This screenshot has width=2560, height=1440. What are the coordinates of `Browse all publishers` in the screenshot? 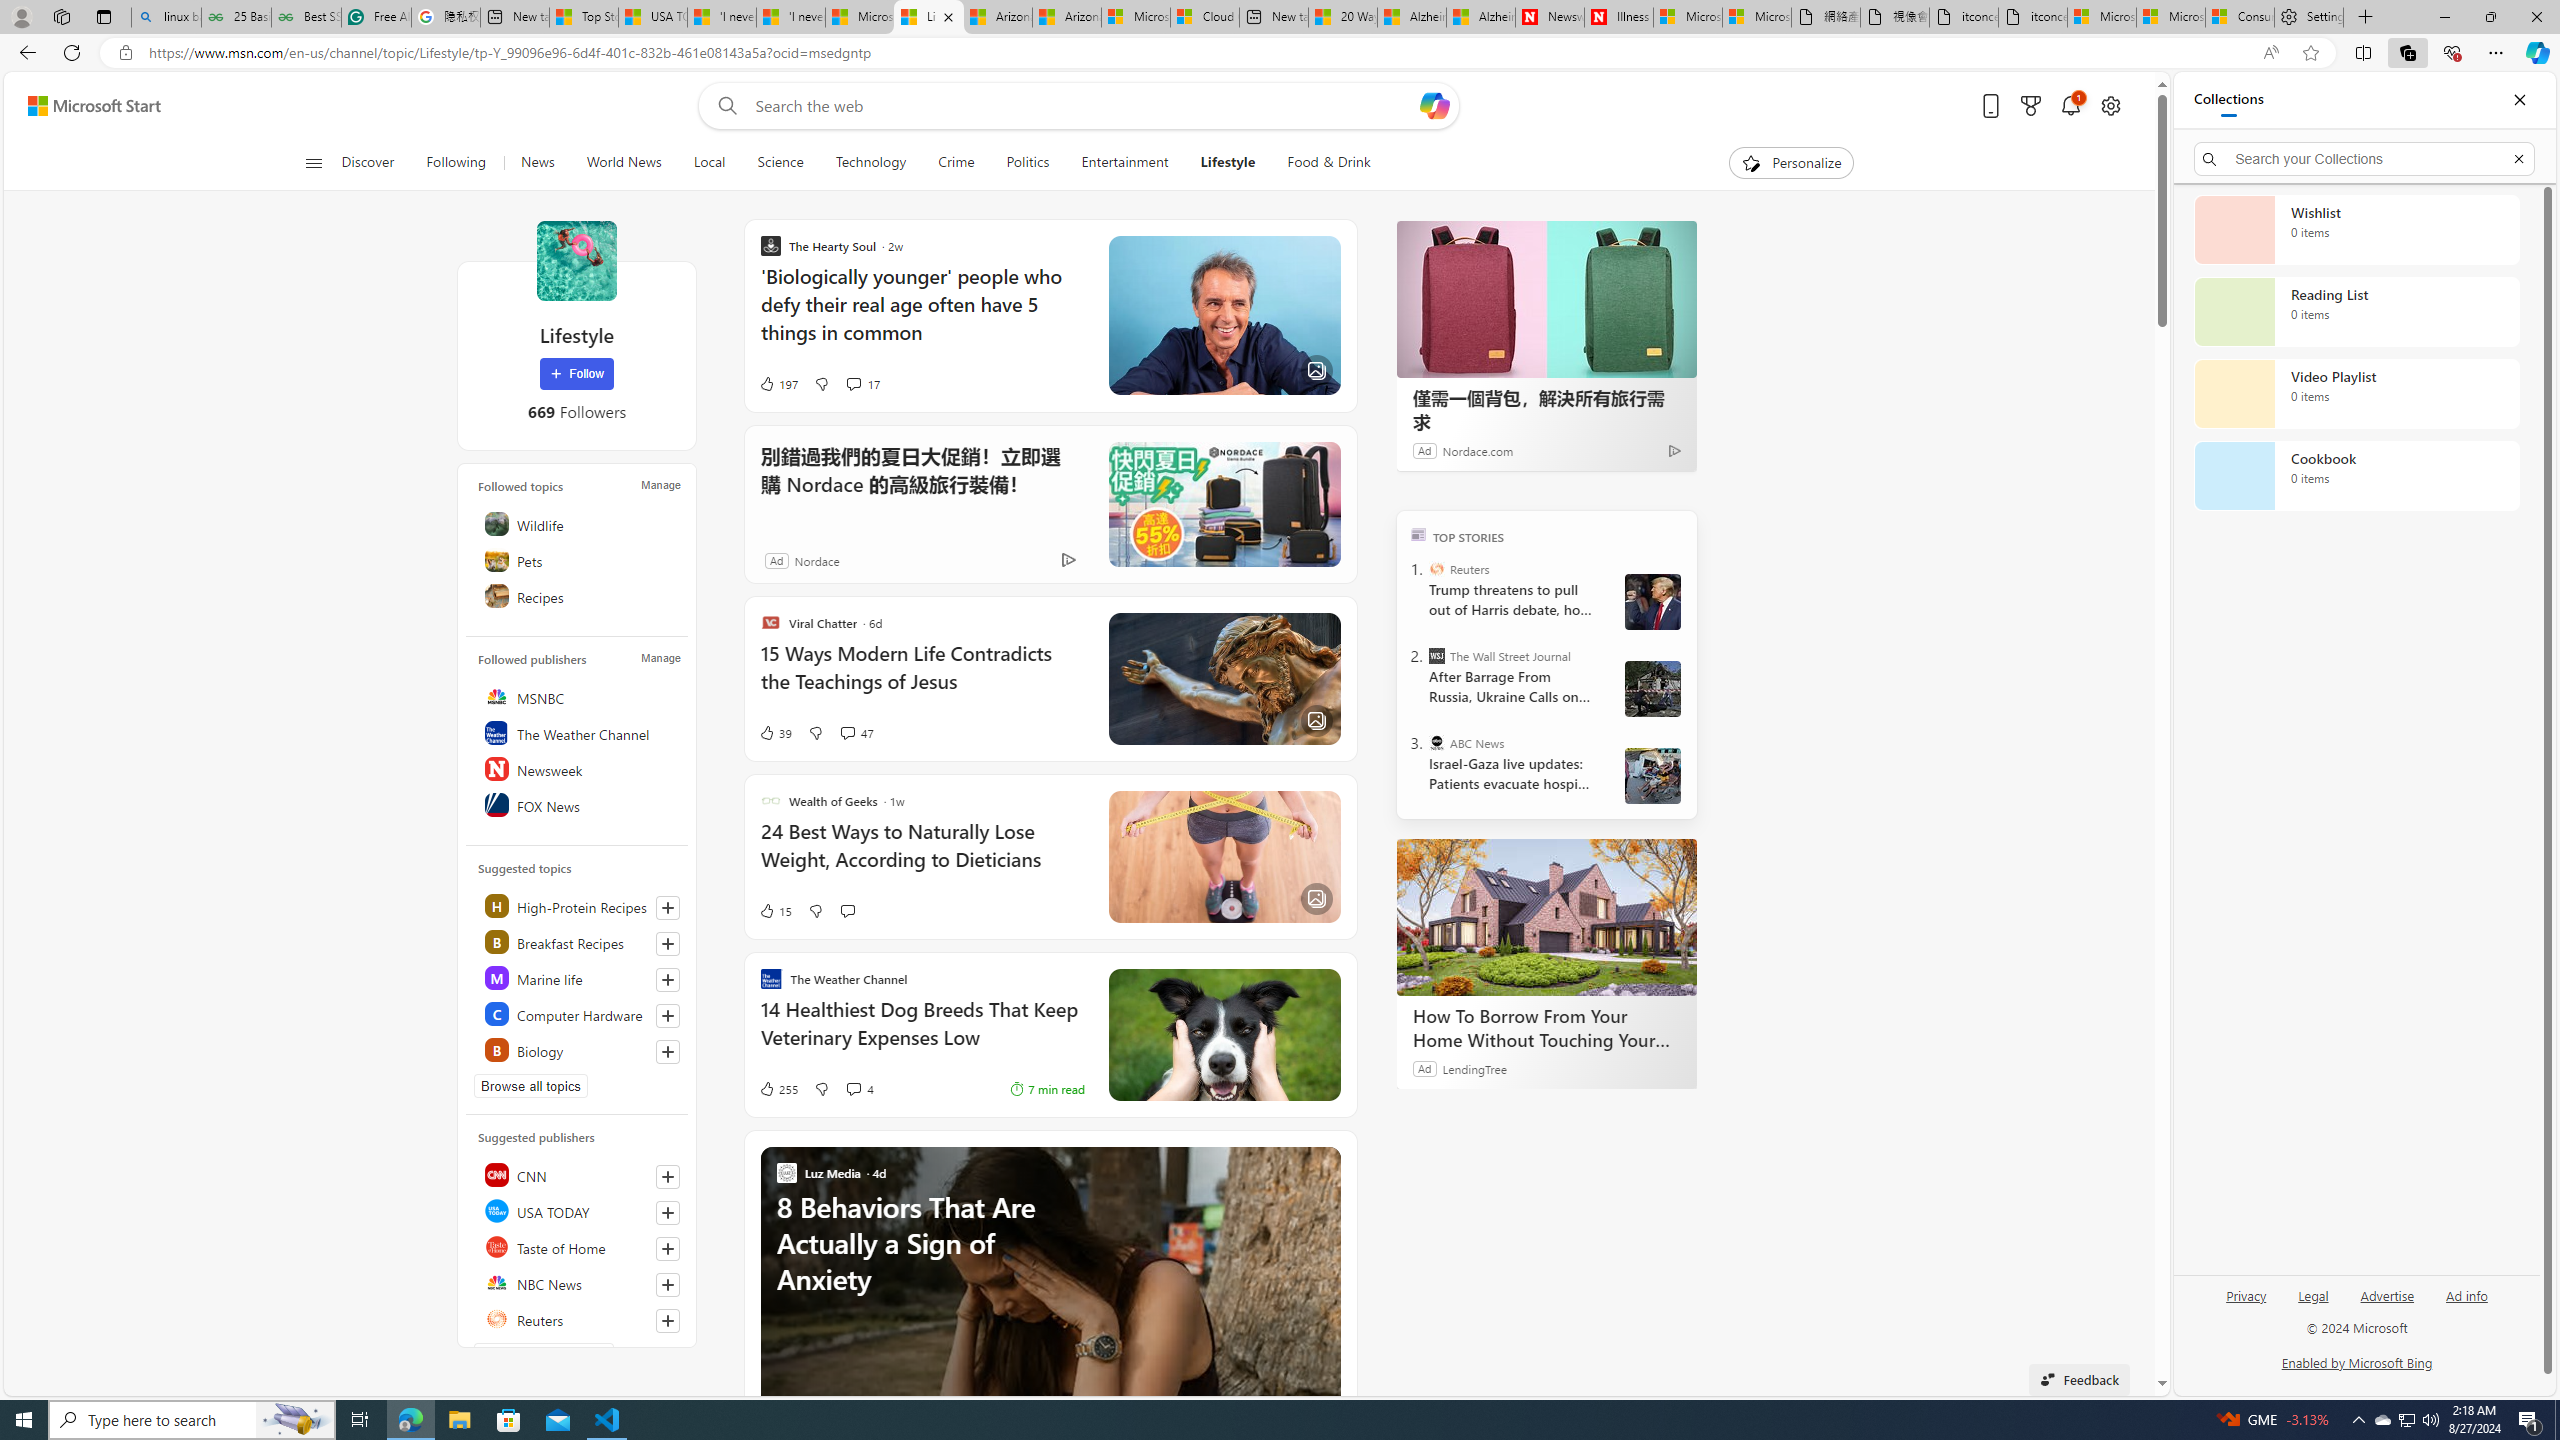 It's located at (544, 1354).